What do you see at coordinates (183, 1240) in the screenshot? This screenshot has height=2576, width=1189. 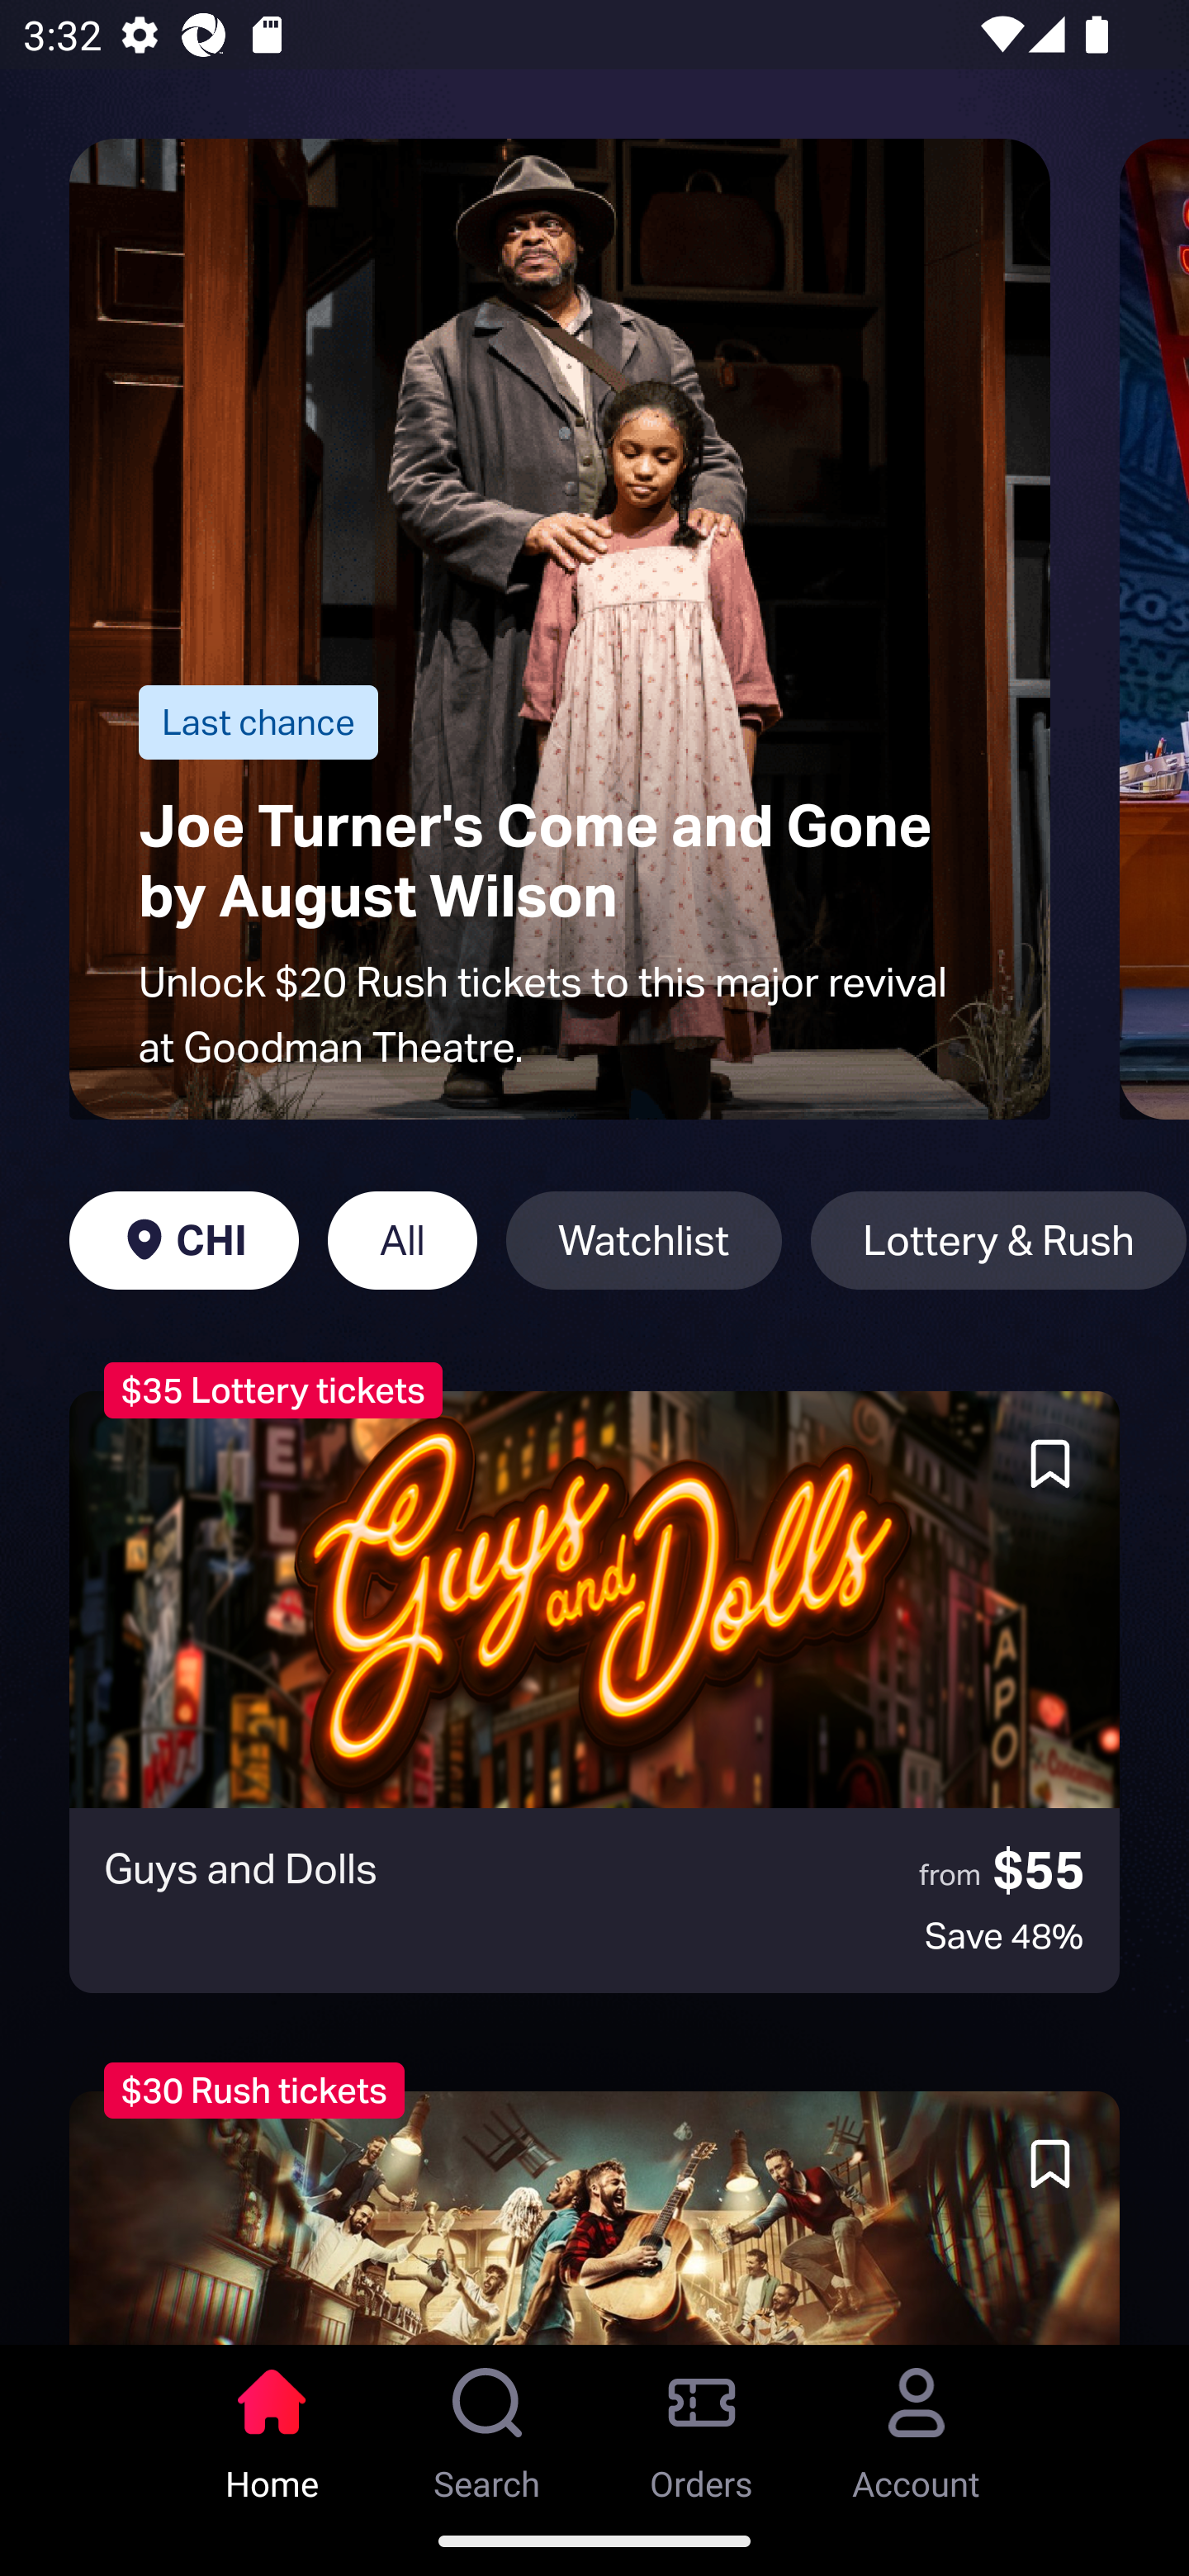 I see `CHI` at bounding box center [183, 1240].